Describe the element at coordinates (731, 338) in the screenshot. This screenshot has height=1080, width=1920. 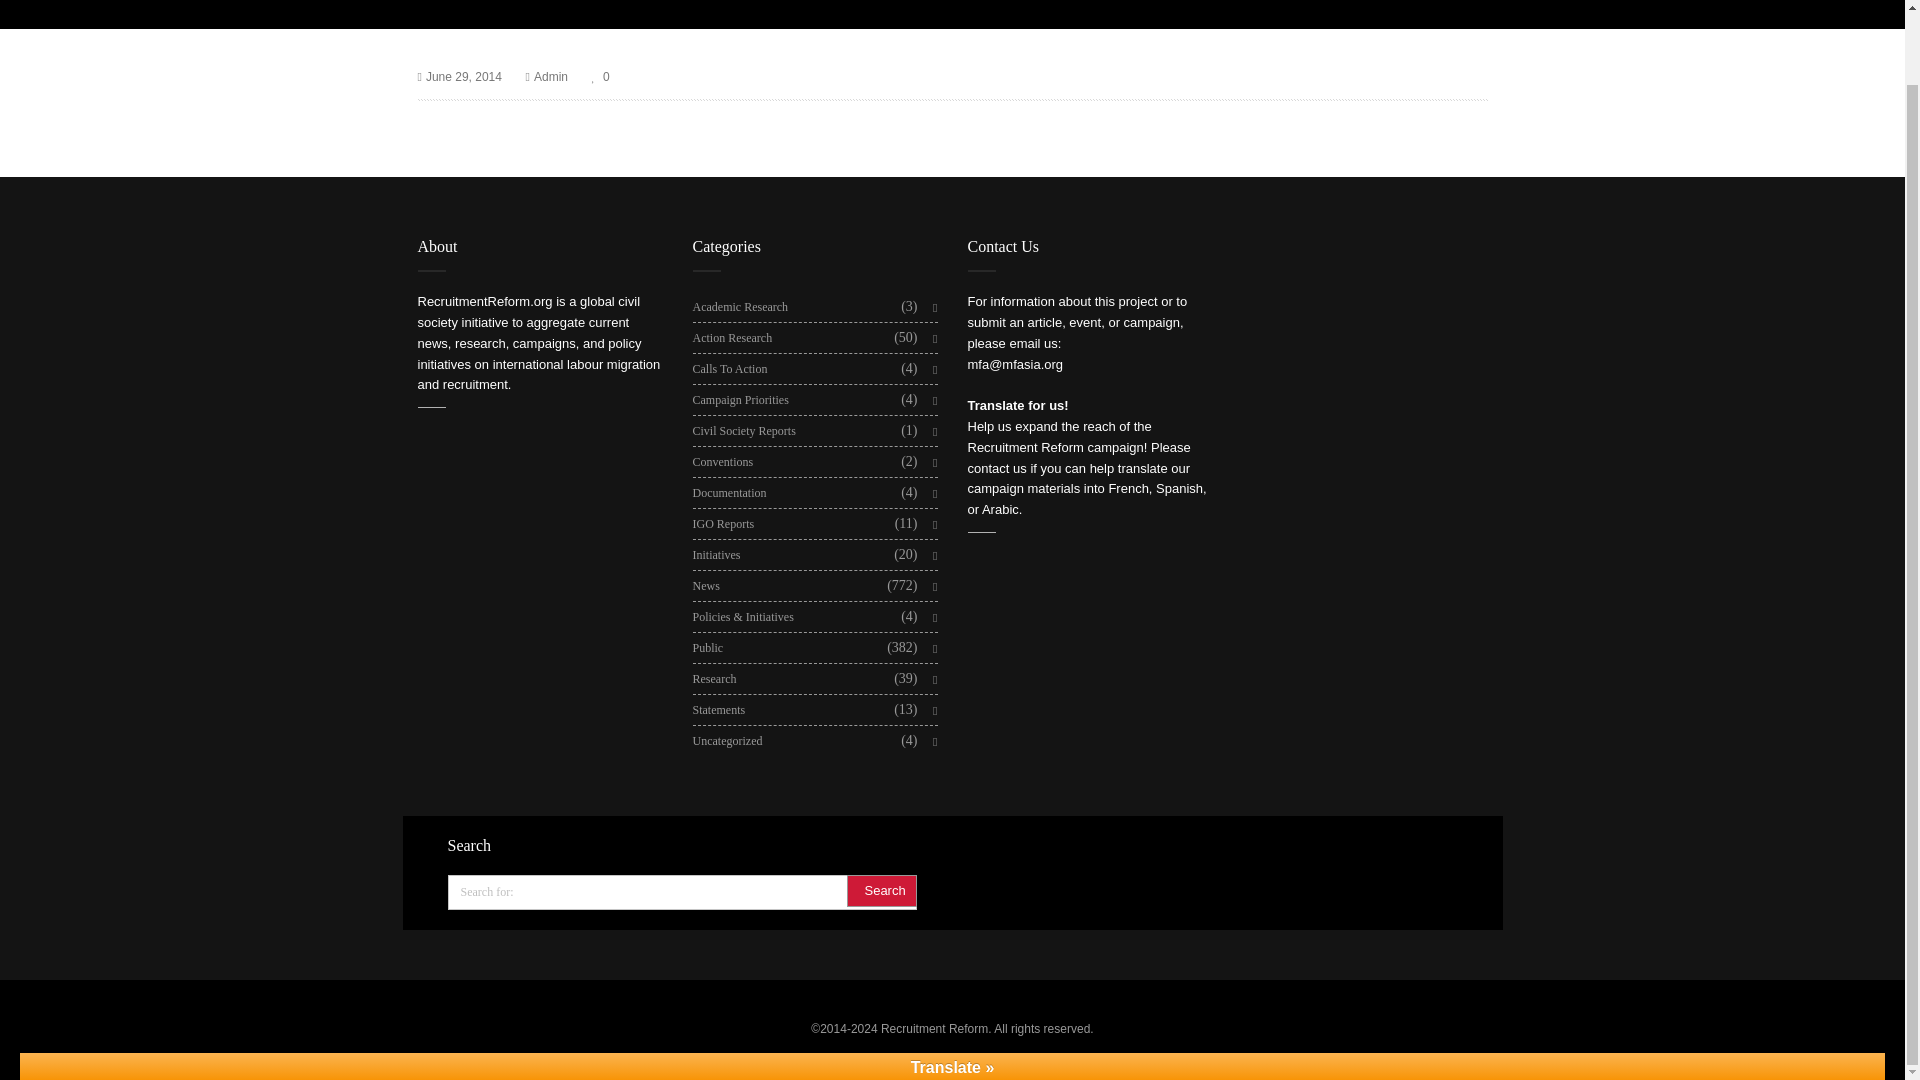
I see `Action Research` at that location.